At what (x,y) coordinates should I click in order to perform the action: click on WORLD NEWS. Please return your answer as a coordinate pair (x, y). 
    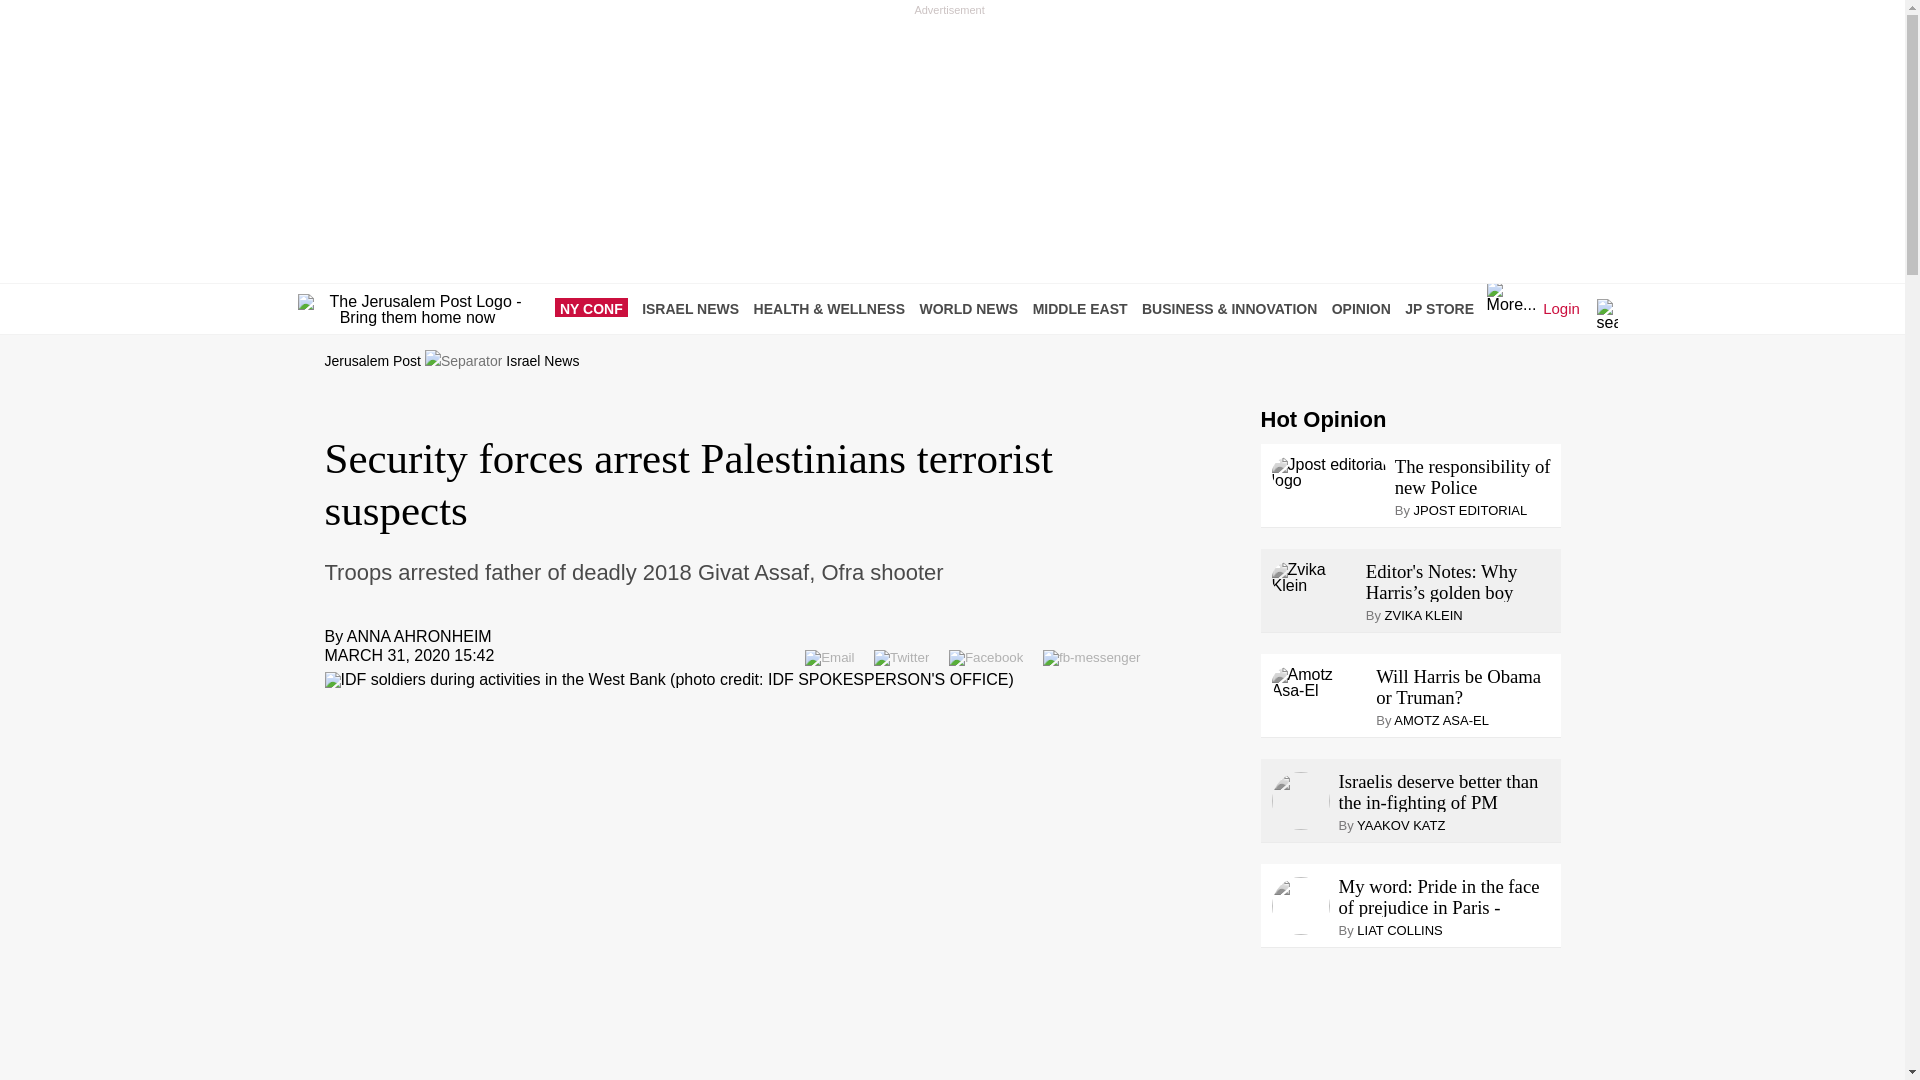
    Looking at the image, I should click on (973, 308).